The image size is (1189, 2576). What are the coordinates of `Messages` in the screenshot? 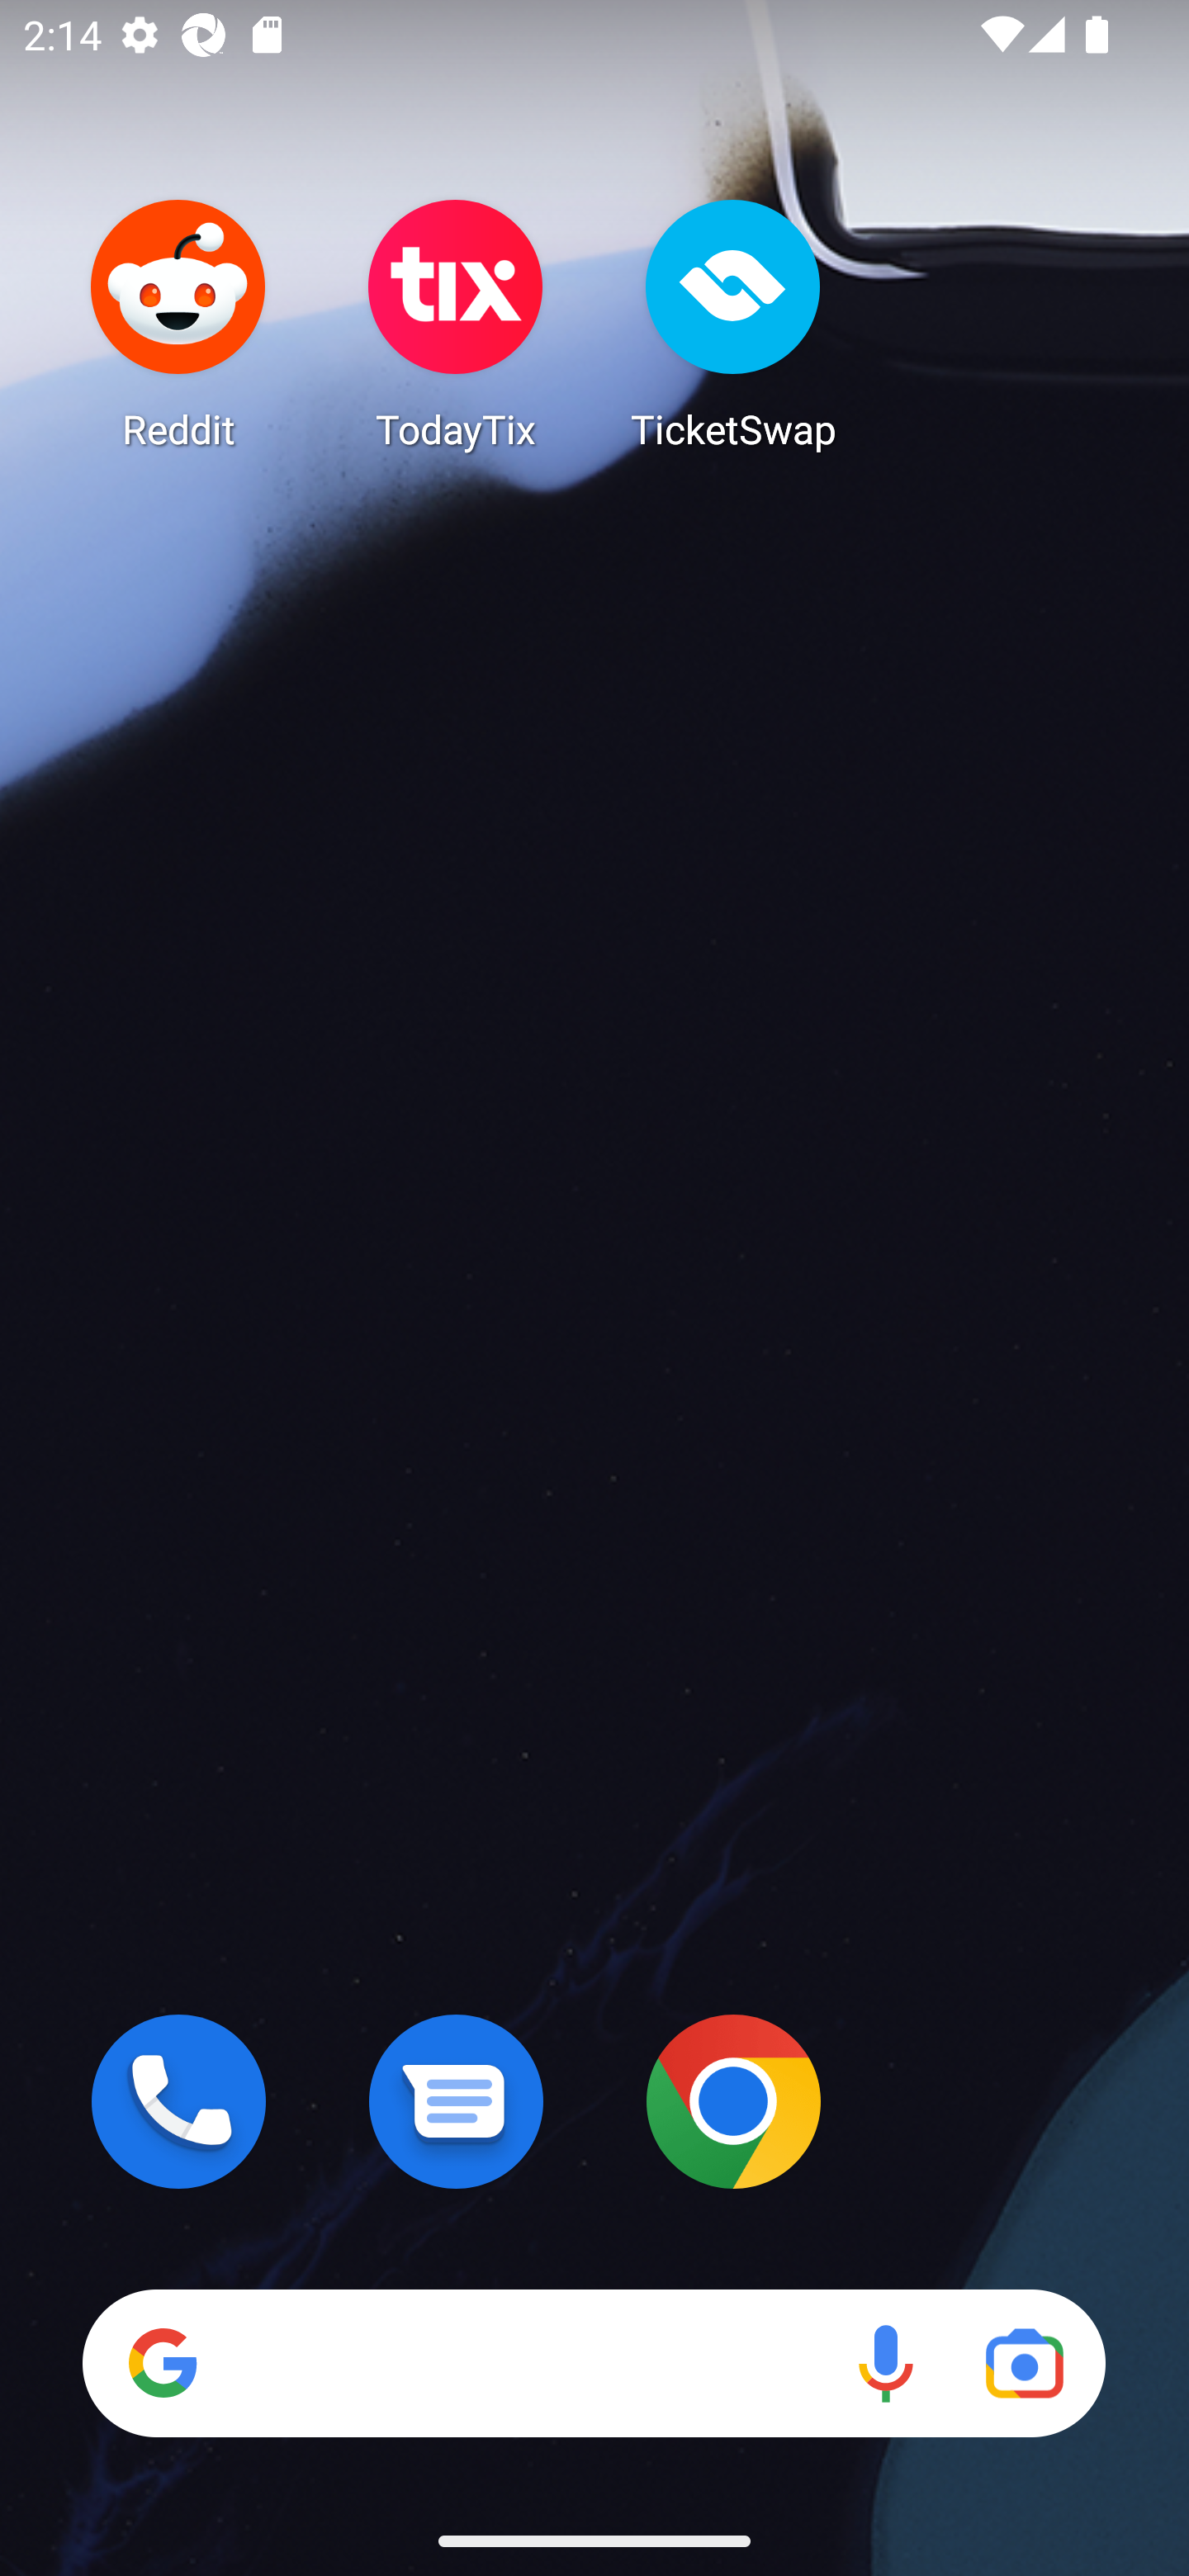 It's located at (456, 2101).